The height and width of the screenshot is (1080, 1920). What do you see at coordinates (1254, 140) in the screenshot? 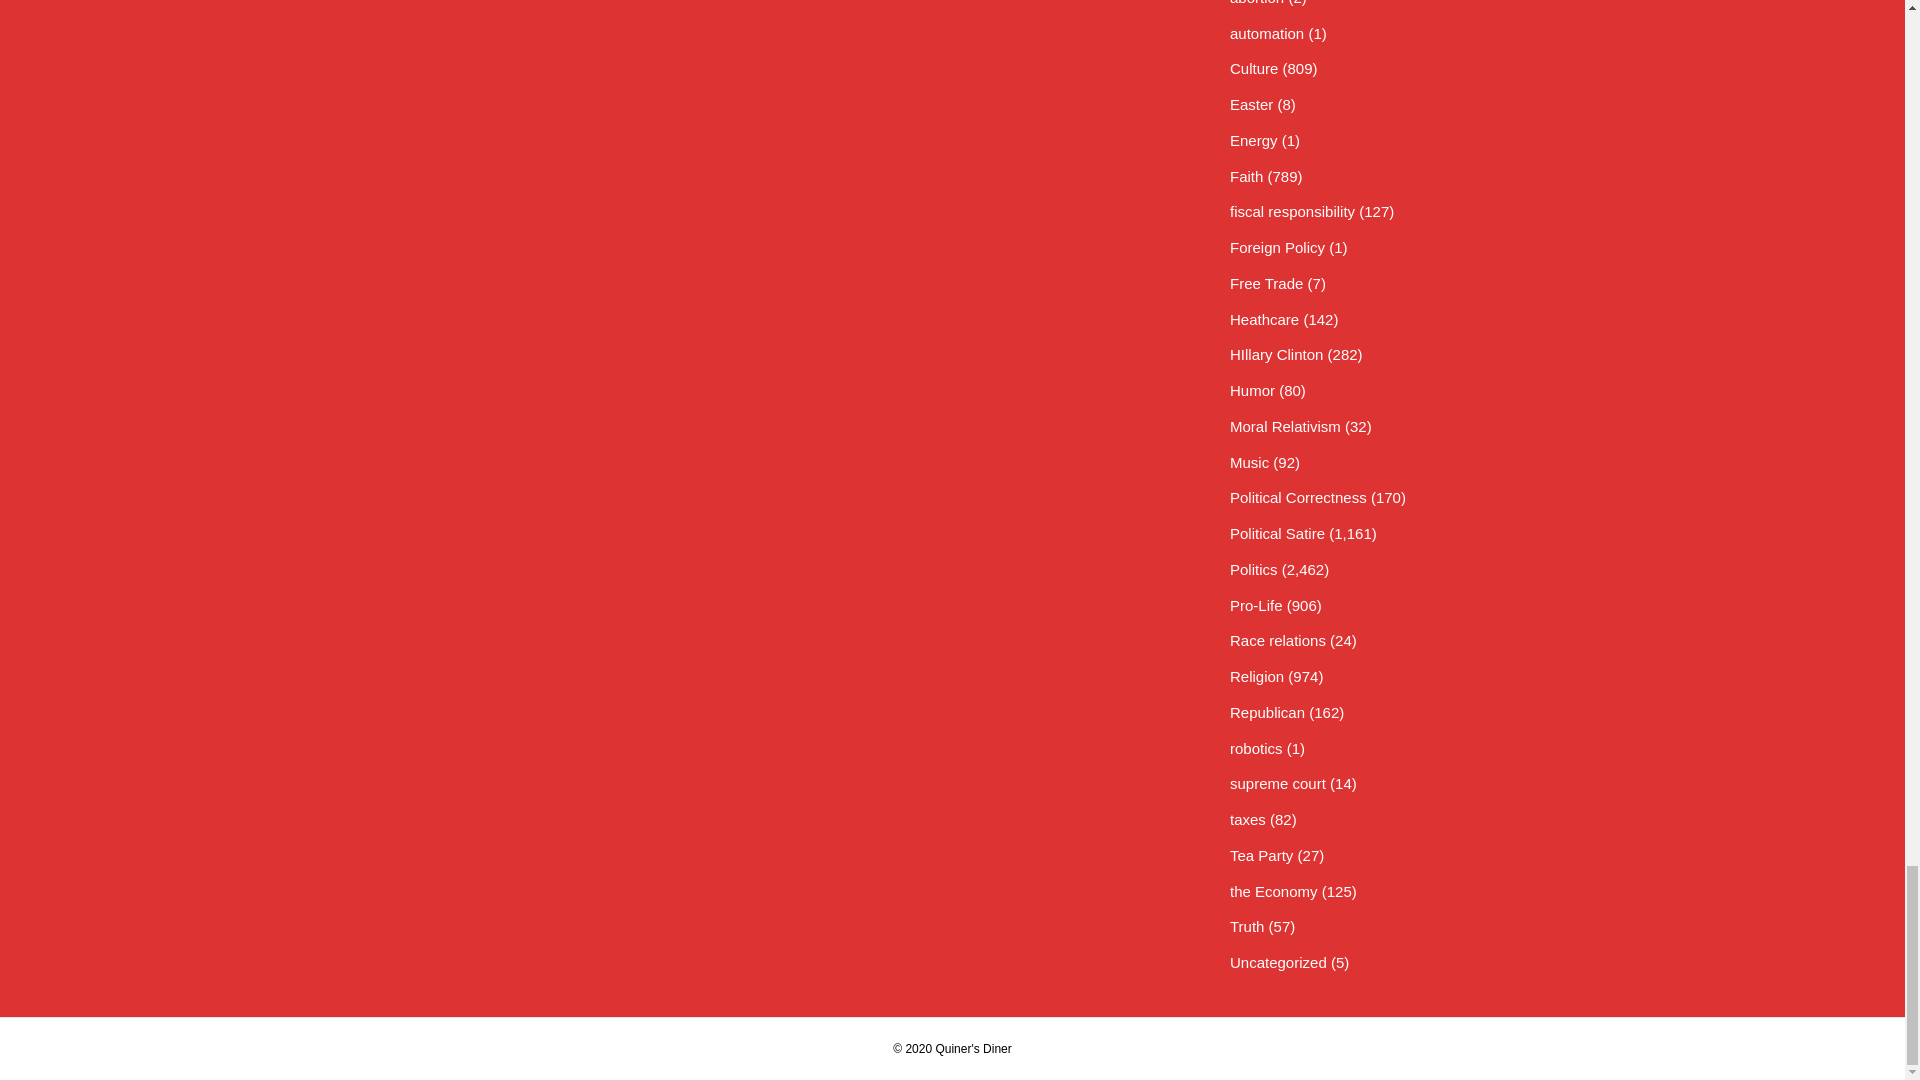
I see `Energy` at bounding box center [1254, 140].